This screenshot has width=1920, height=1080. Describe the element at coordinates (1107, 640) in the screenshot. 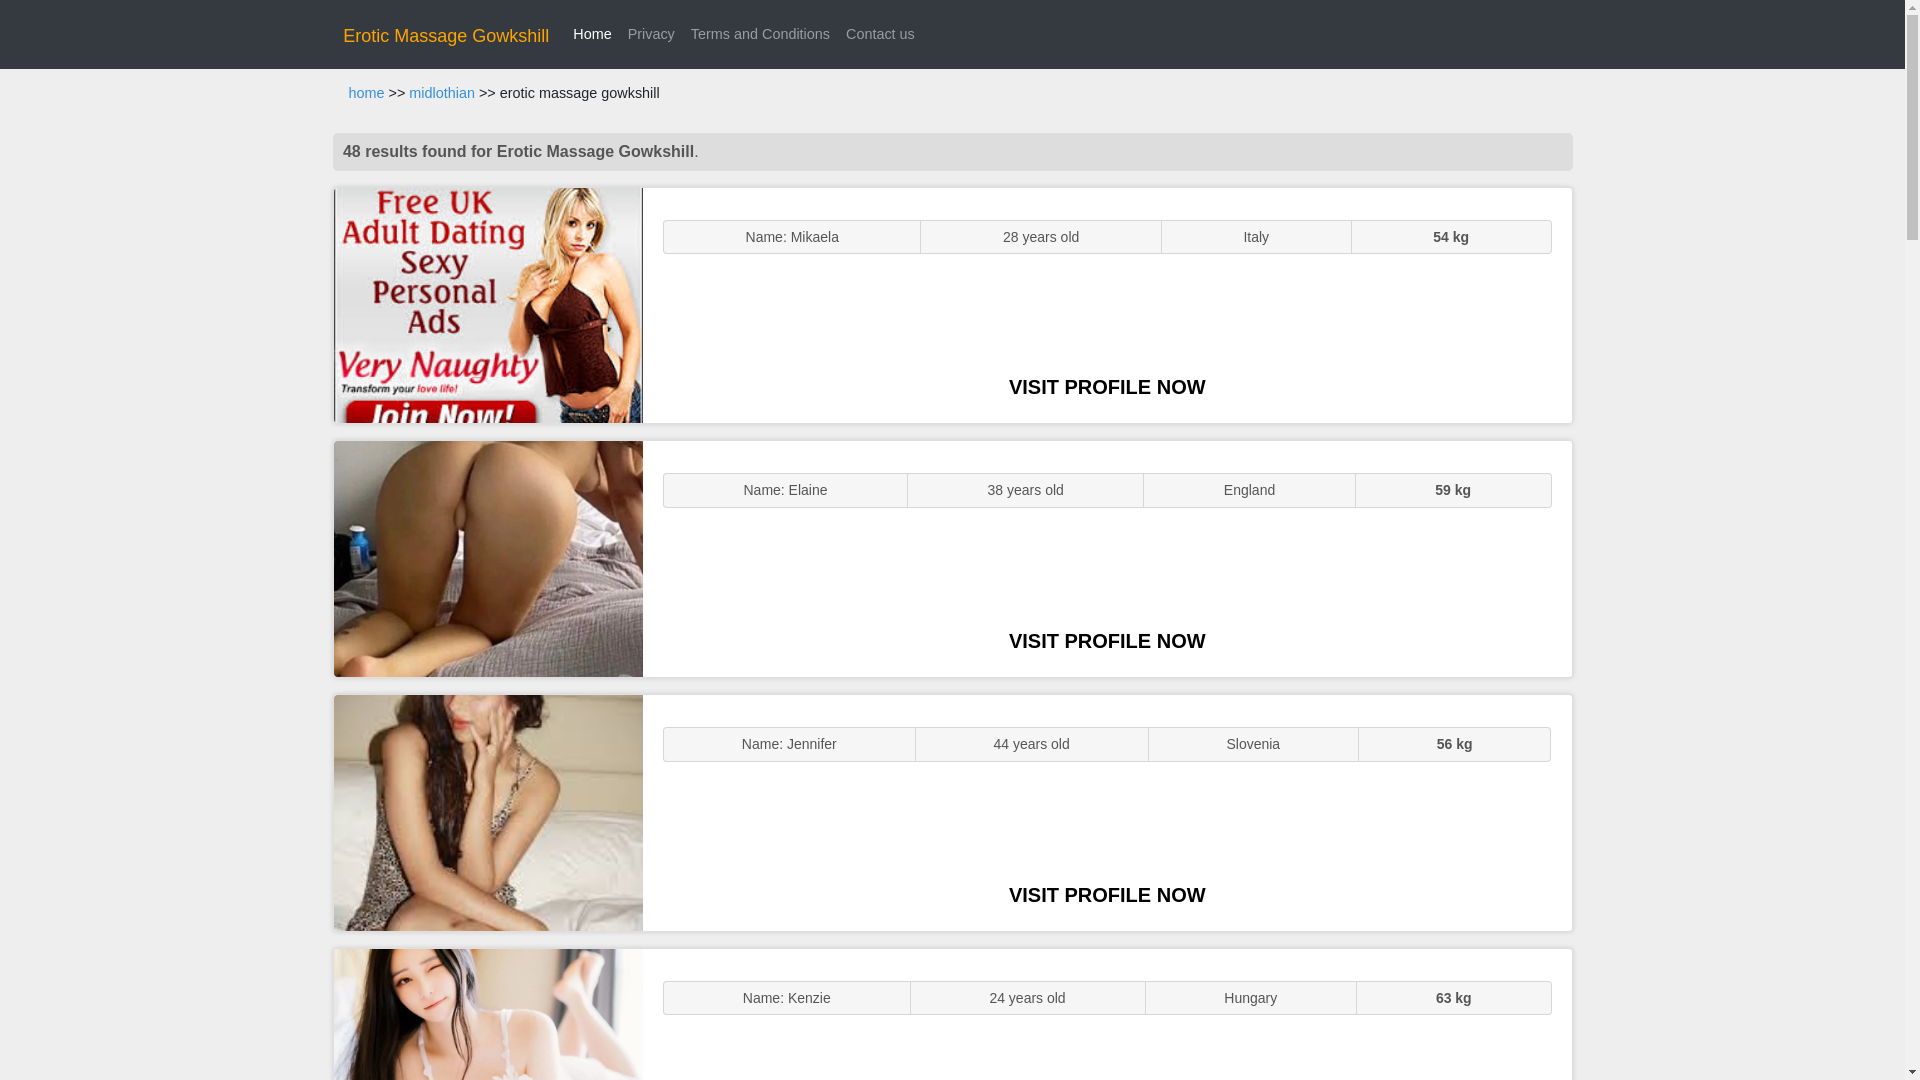

I see `VISIT PROFILE NOW` at that location.